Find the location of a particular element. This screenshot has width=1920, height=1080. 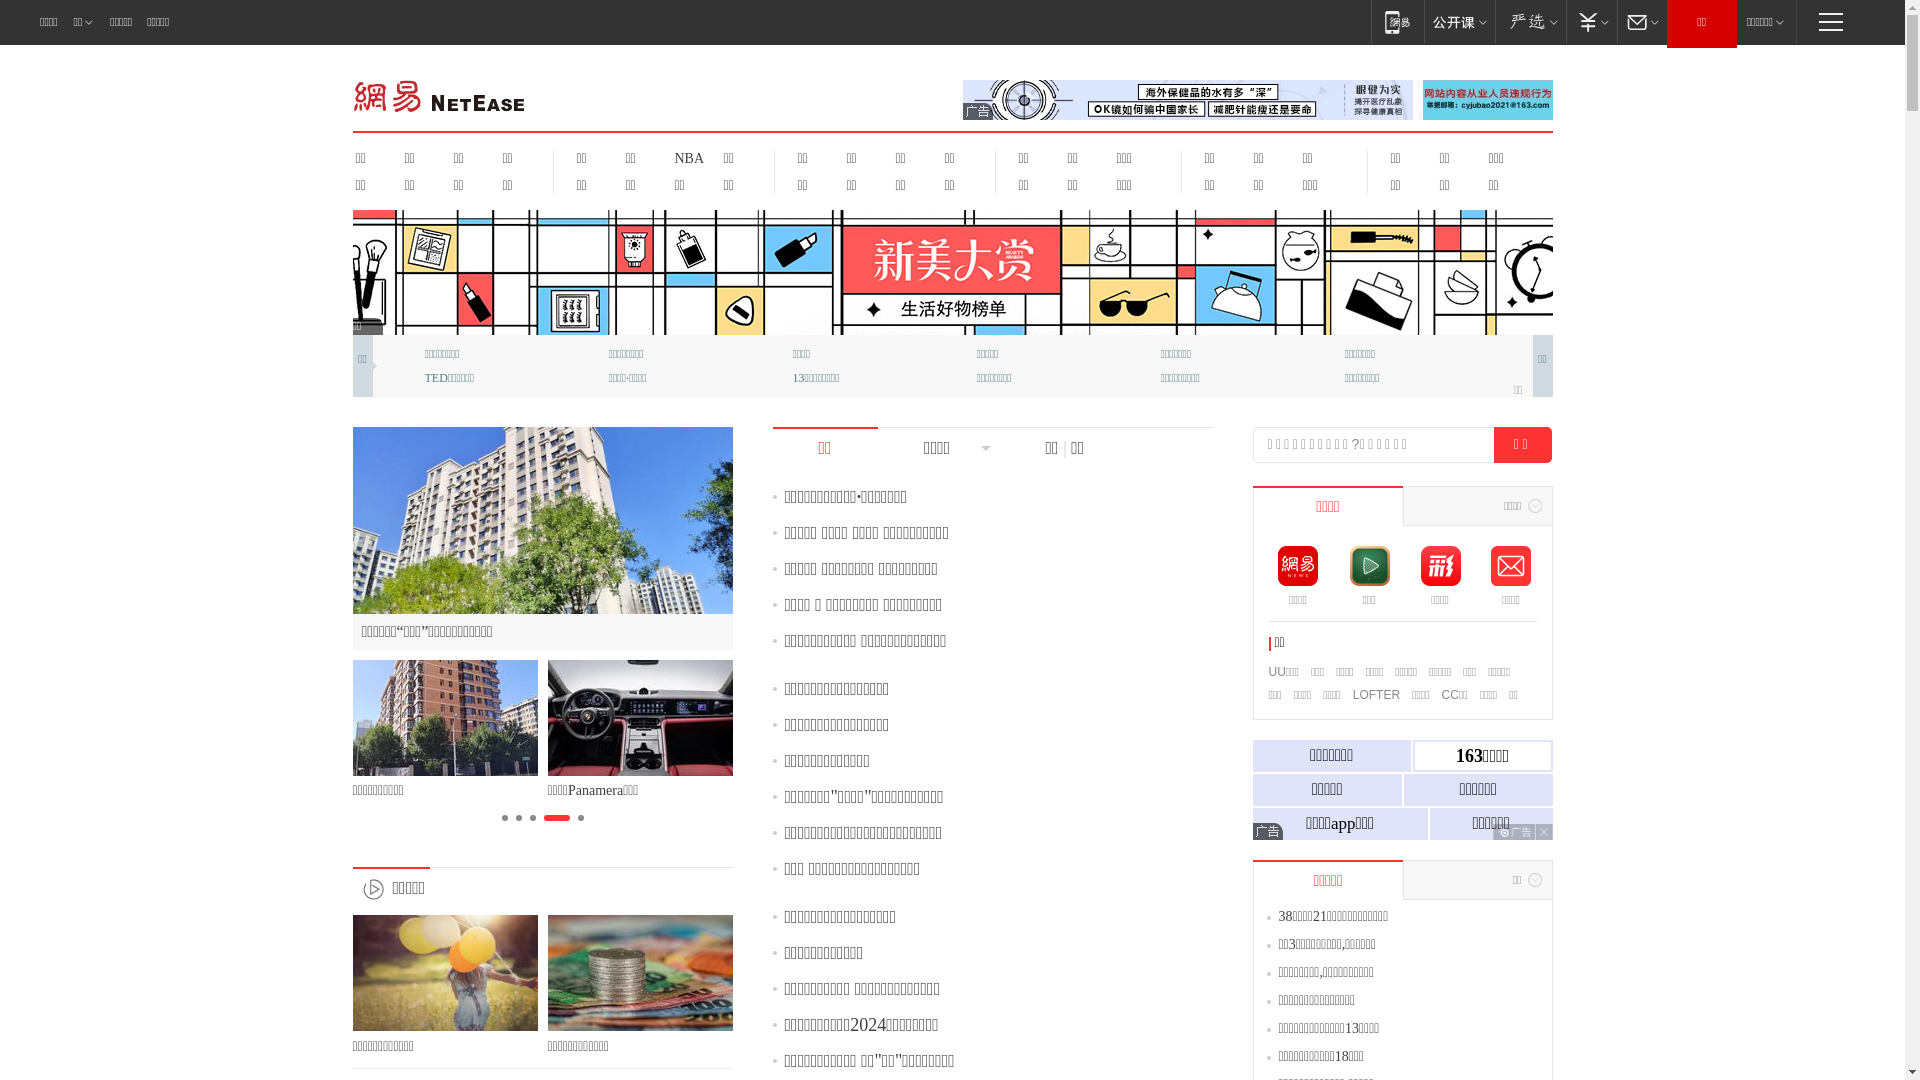

NBA is located at coordinates (686, 158).